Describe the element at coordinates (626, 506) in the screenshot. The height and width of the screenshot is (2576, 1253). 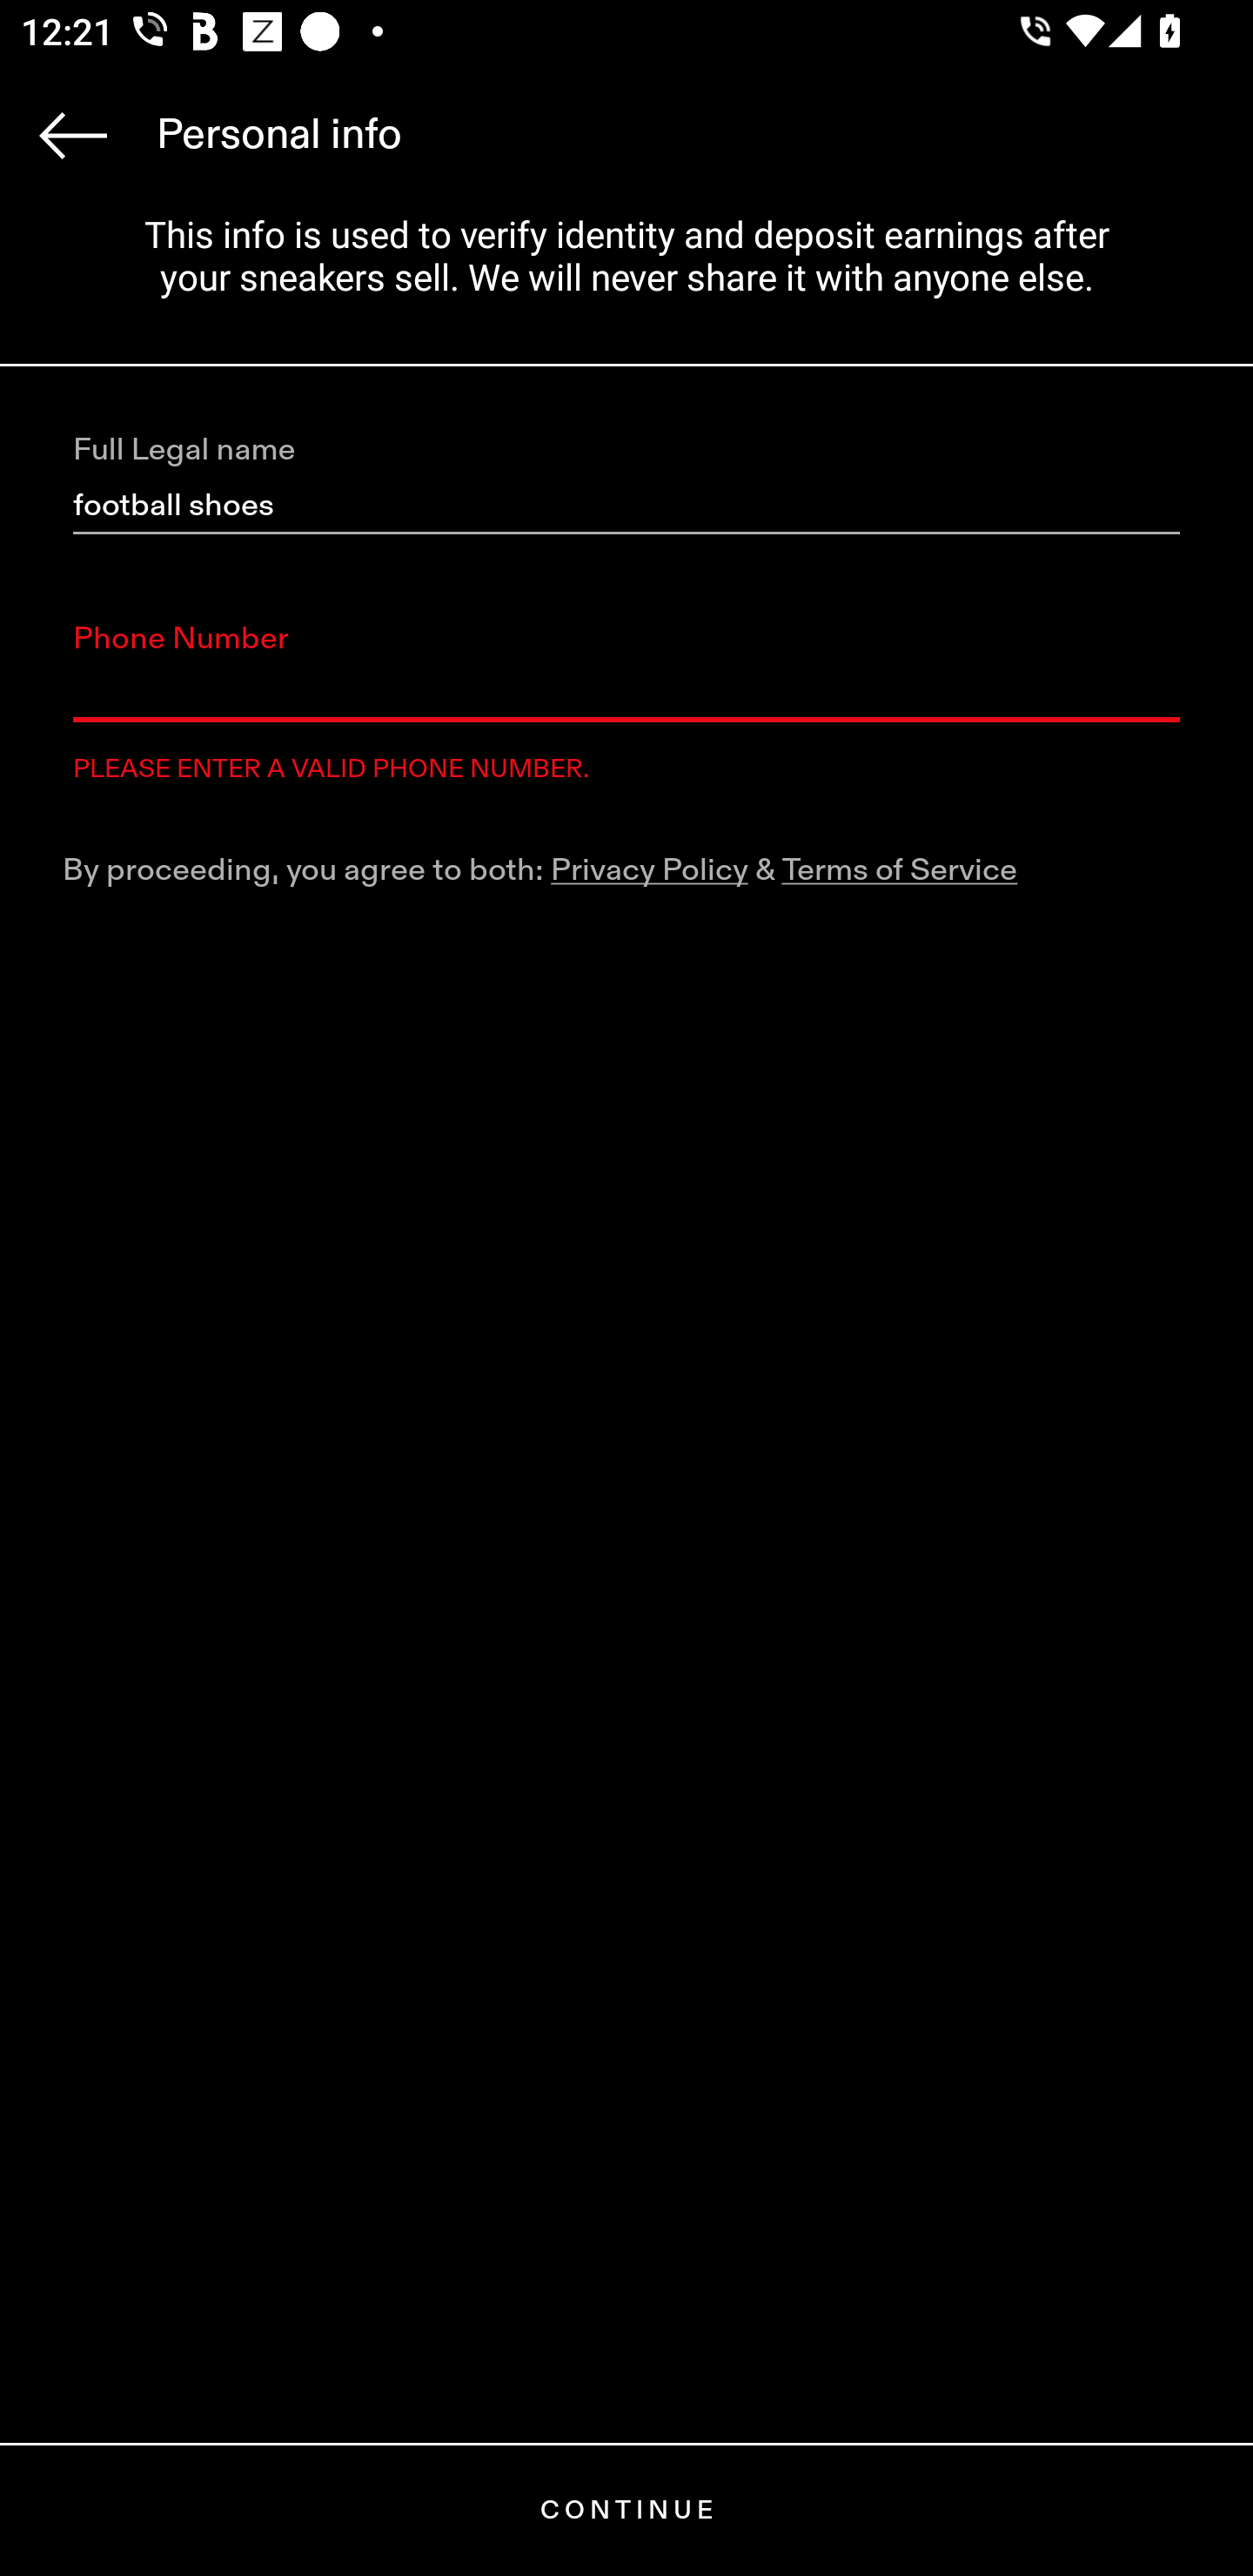
I see `football shoes` at that location.